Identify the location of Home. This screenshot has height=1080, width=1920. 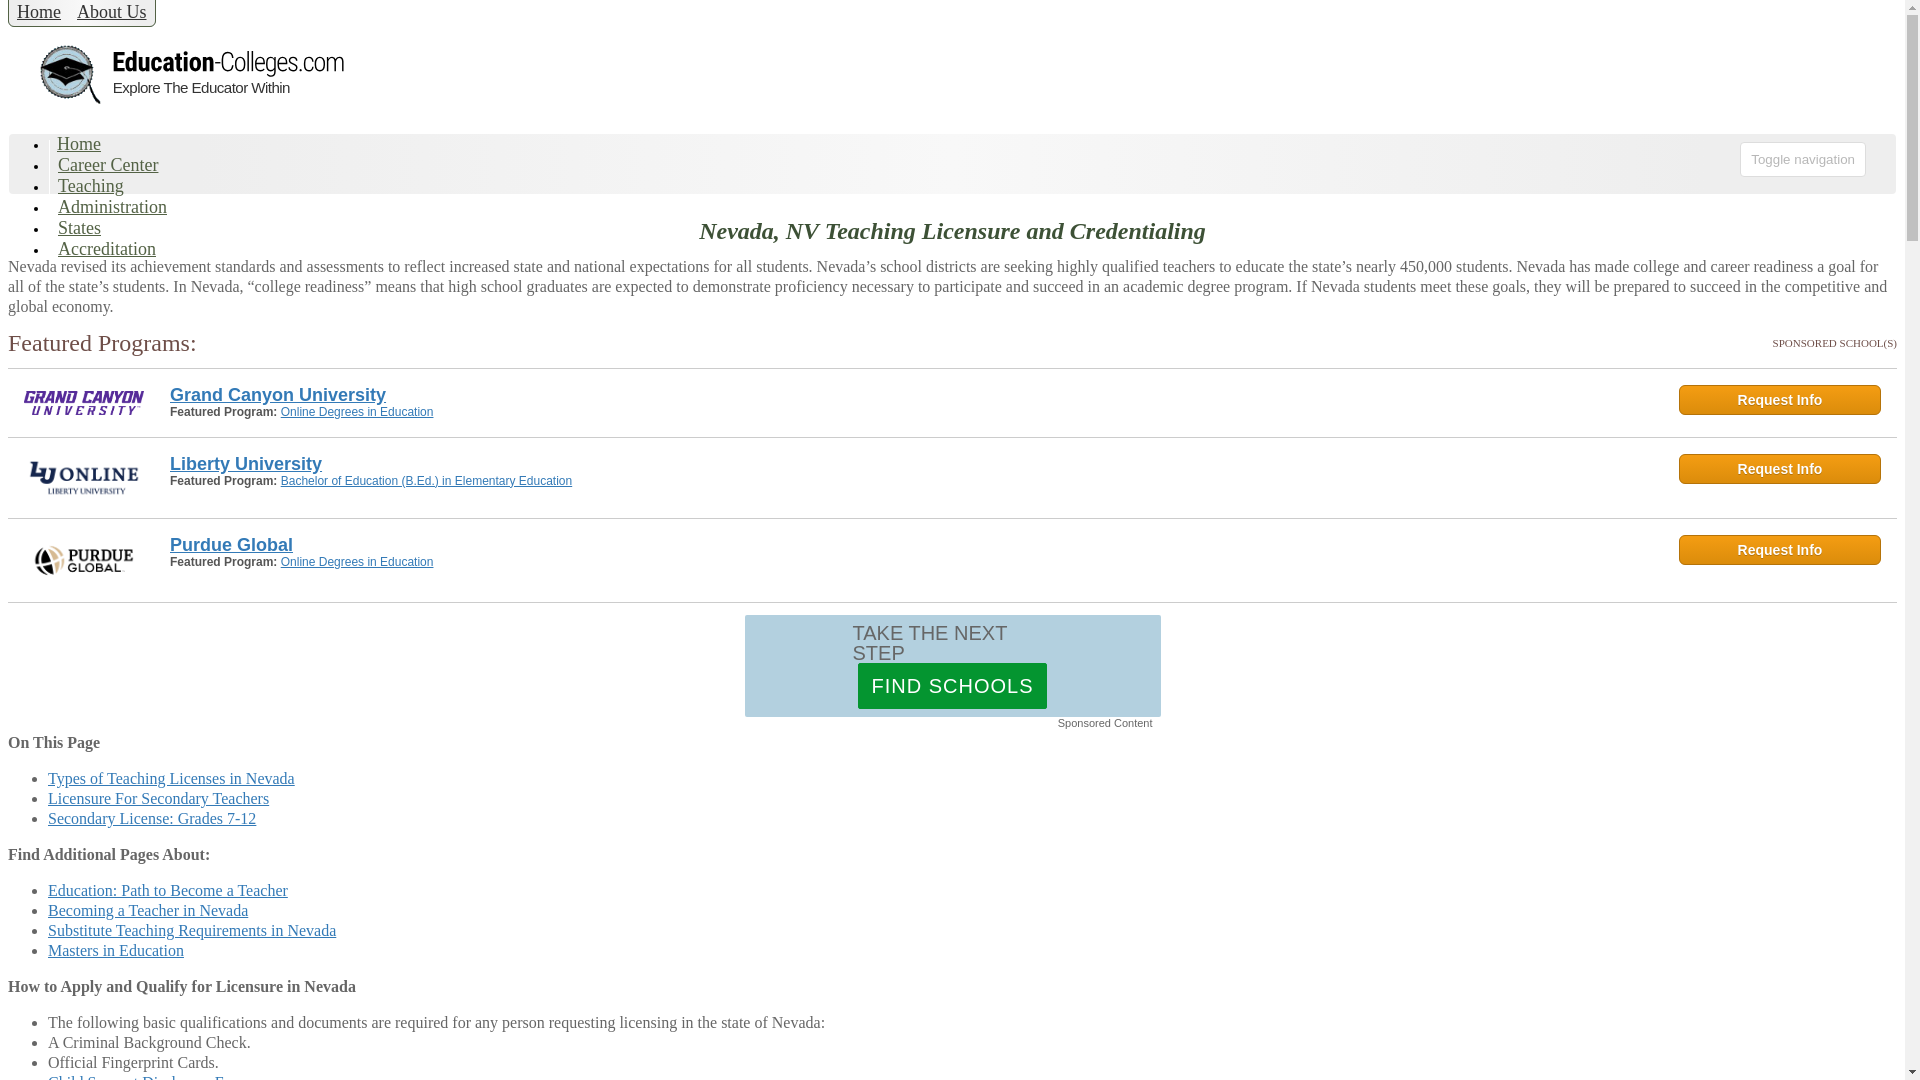
(79, 143).